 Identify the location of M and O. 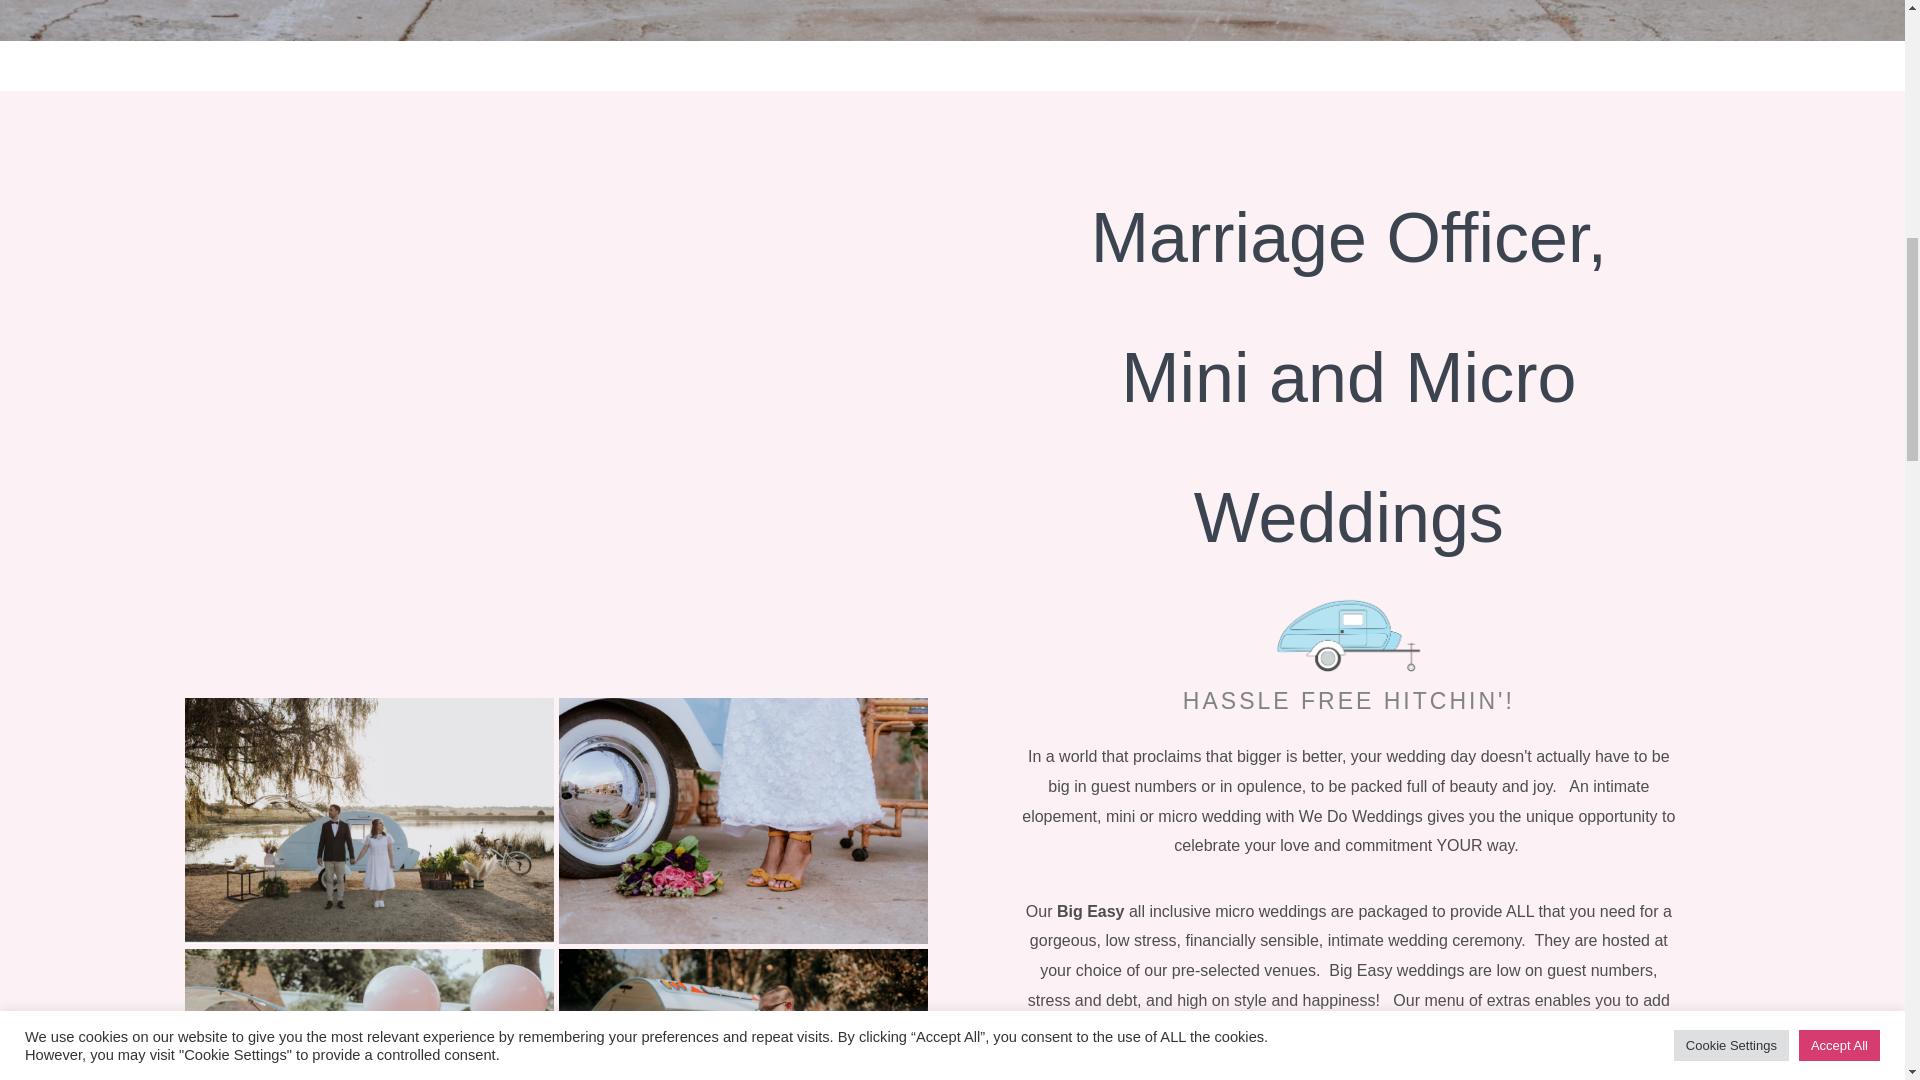
(369, 1014).